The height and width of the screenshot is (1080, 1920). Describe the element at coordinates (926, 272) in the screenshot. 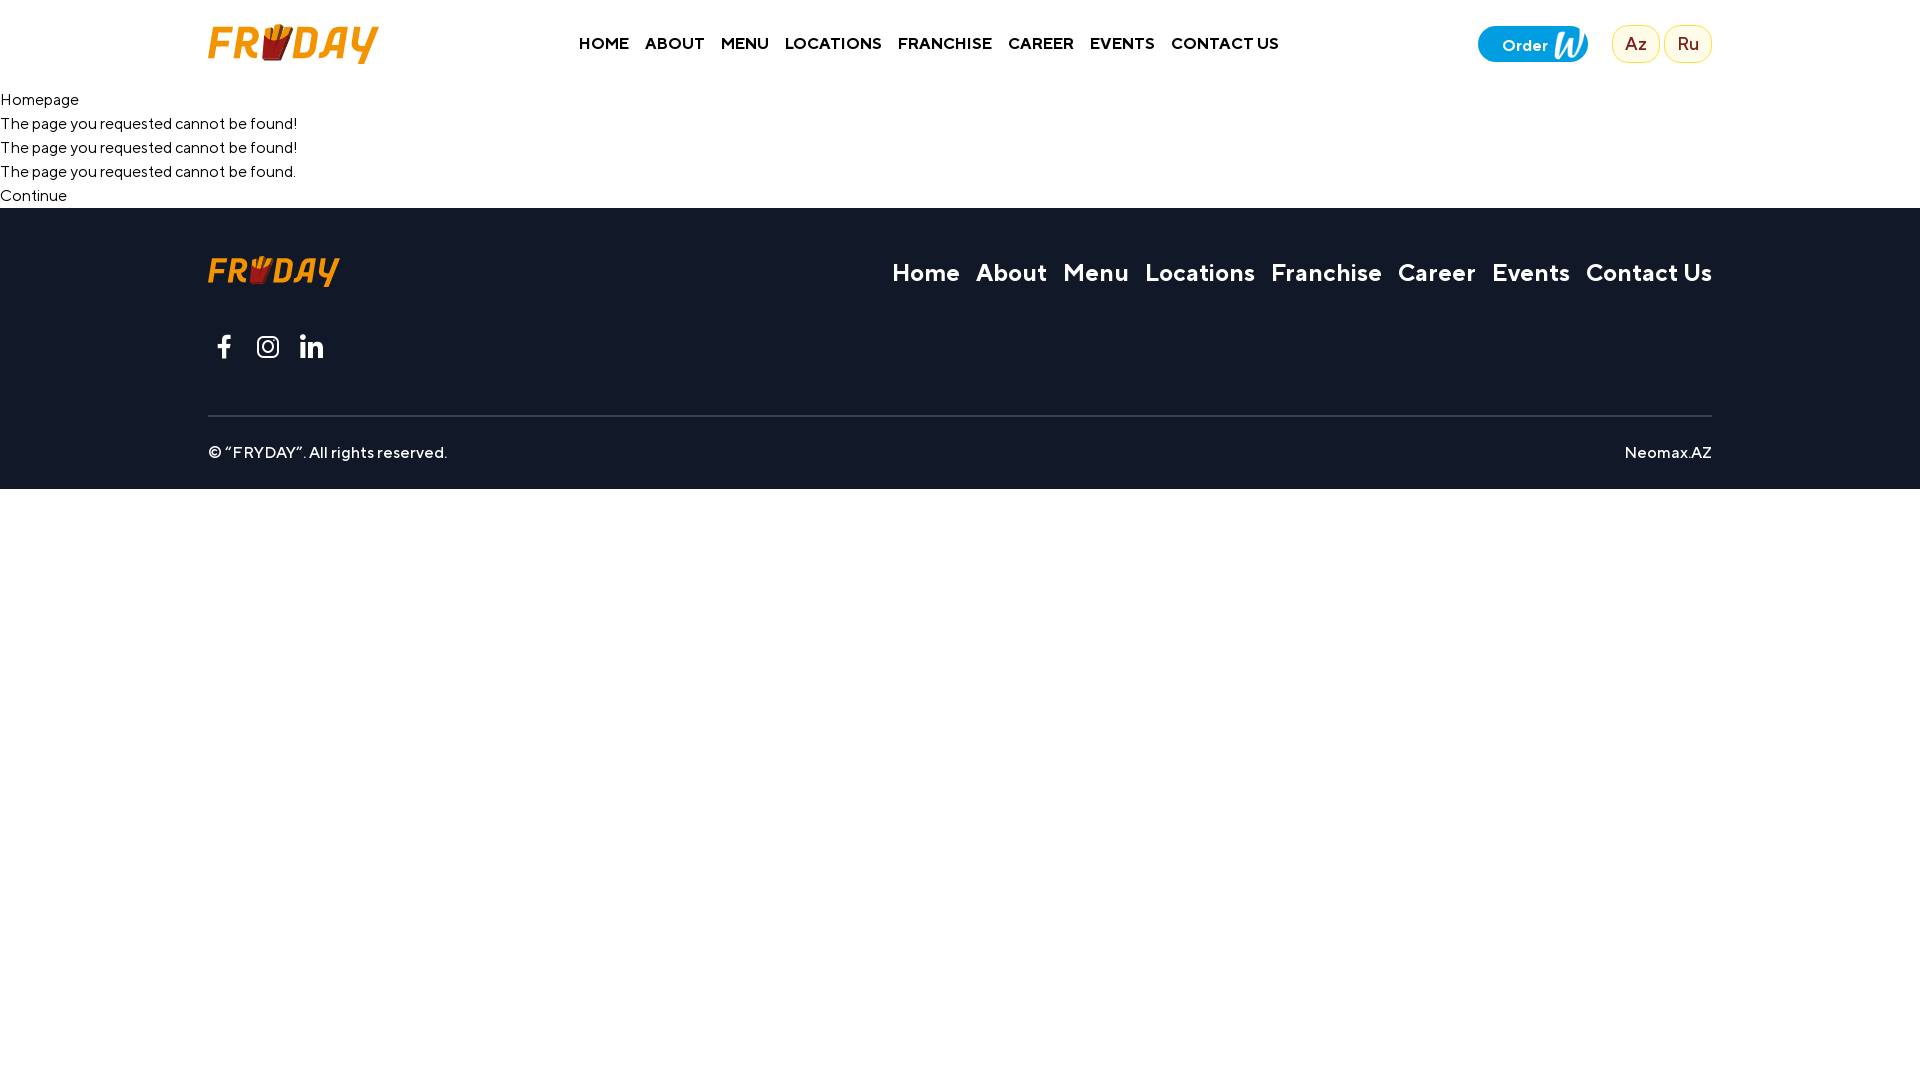

I see `Home` at that location.